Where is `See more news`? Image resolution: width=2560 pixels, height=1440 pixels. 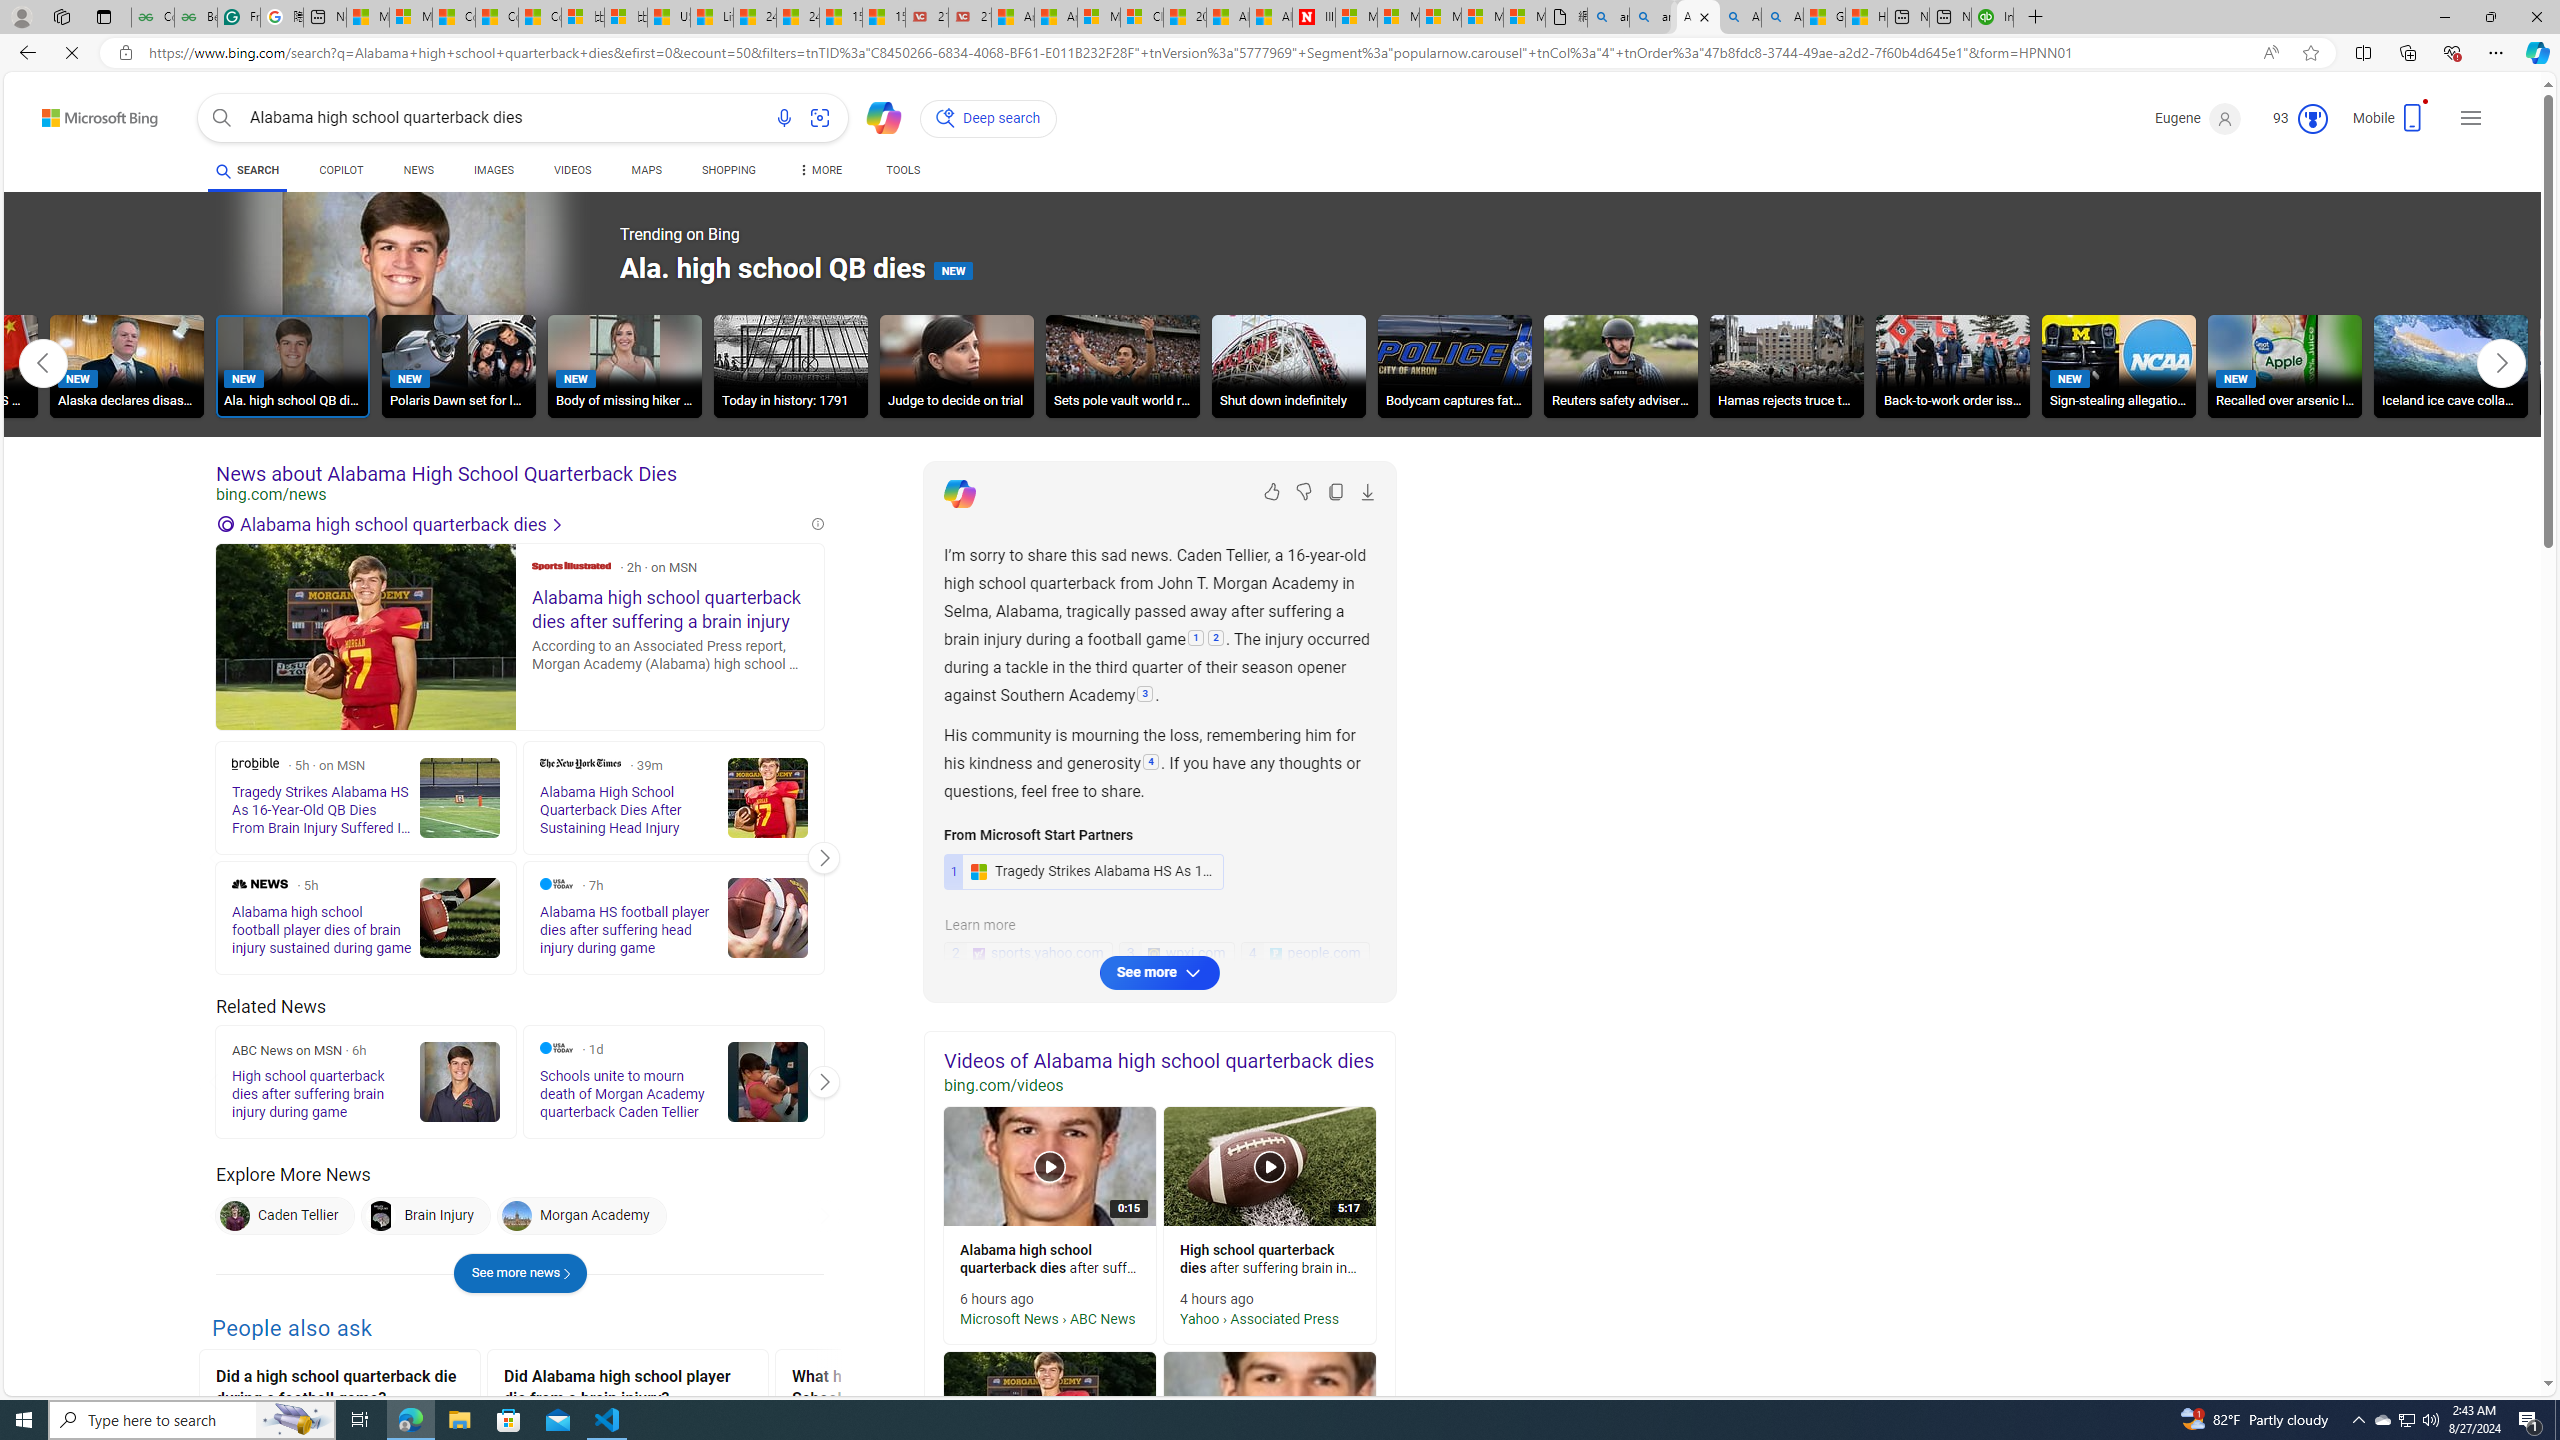
See more news is located at coordinates (520, 1274).